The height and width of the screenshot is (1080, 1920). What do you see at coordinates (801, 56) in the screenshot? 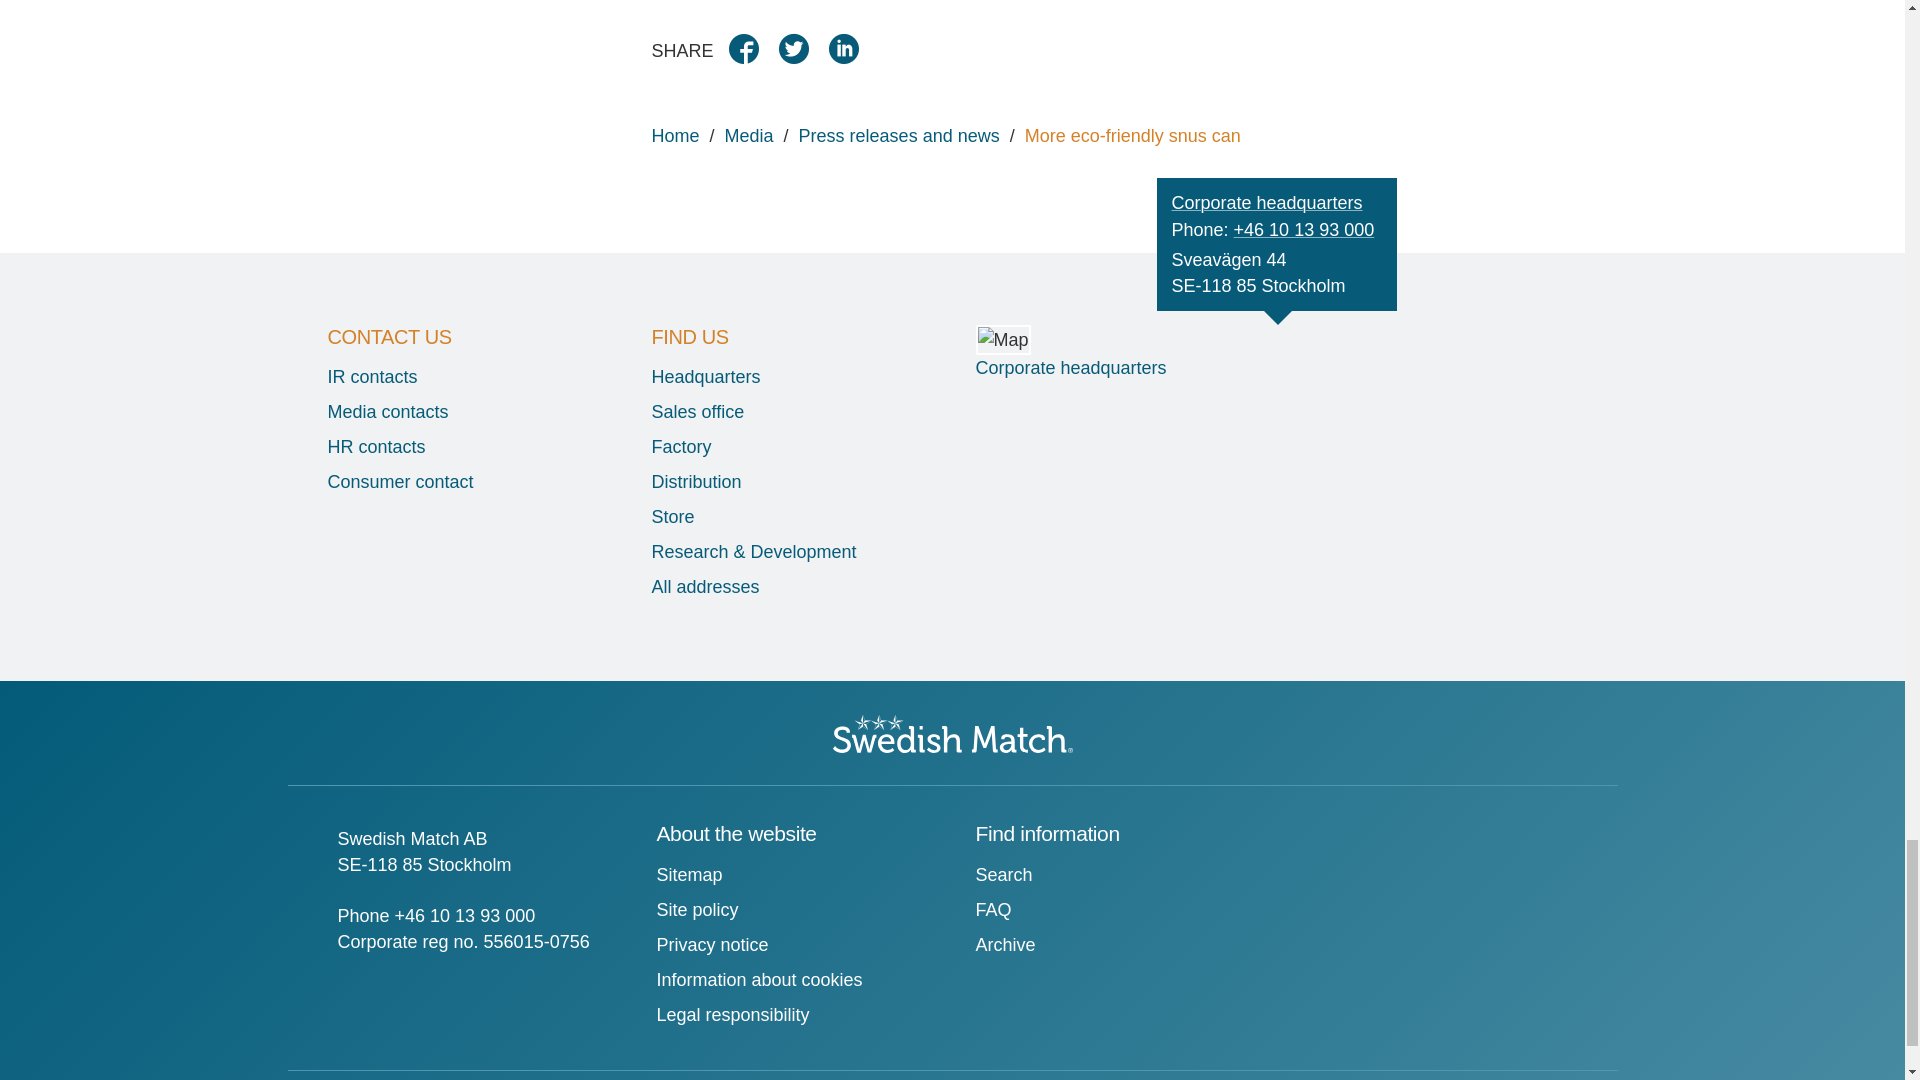
I see `Twitter` at bounding box center [801, 56].